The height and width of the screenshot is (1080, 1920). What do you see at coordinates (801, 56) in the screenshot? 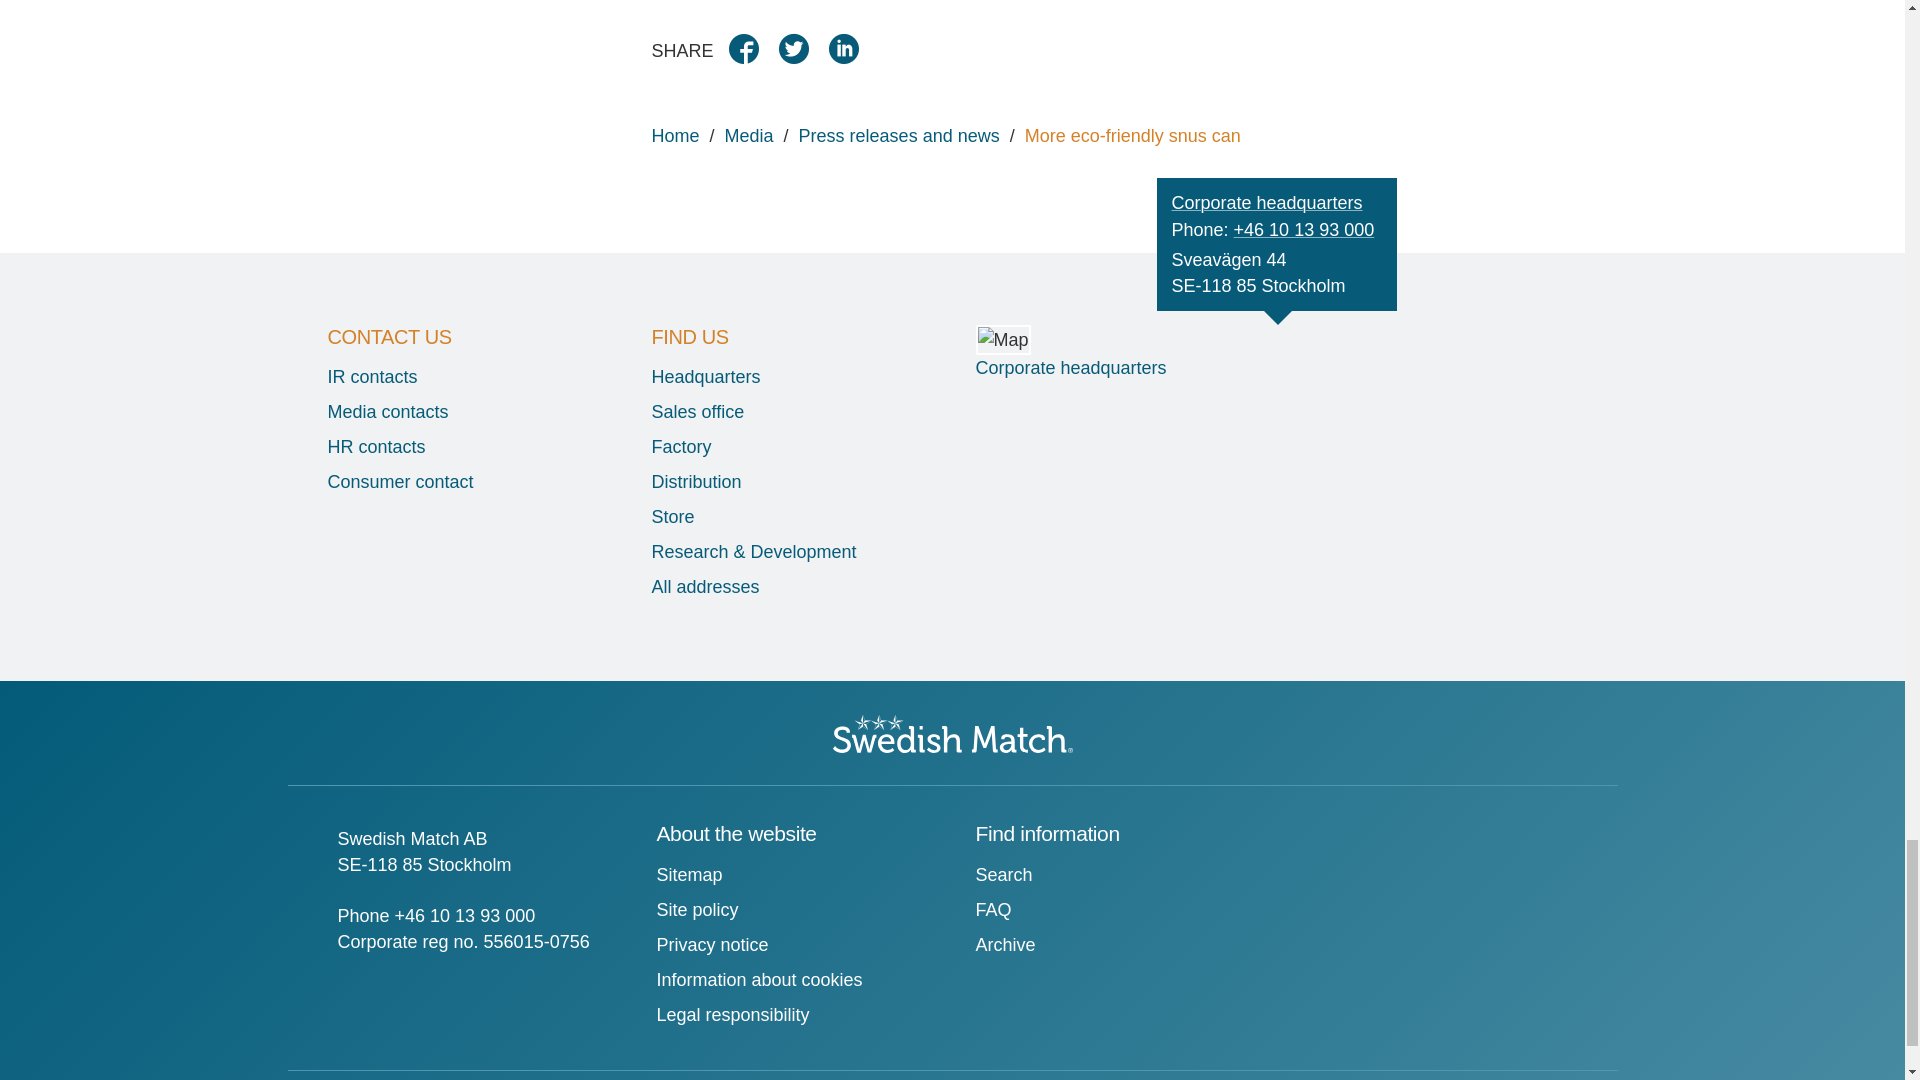
I see `Twitter` at bounding box center [801, 56].